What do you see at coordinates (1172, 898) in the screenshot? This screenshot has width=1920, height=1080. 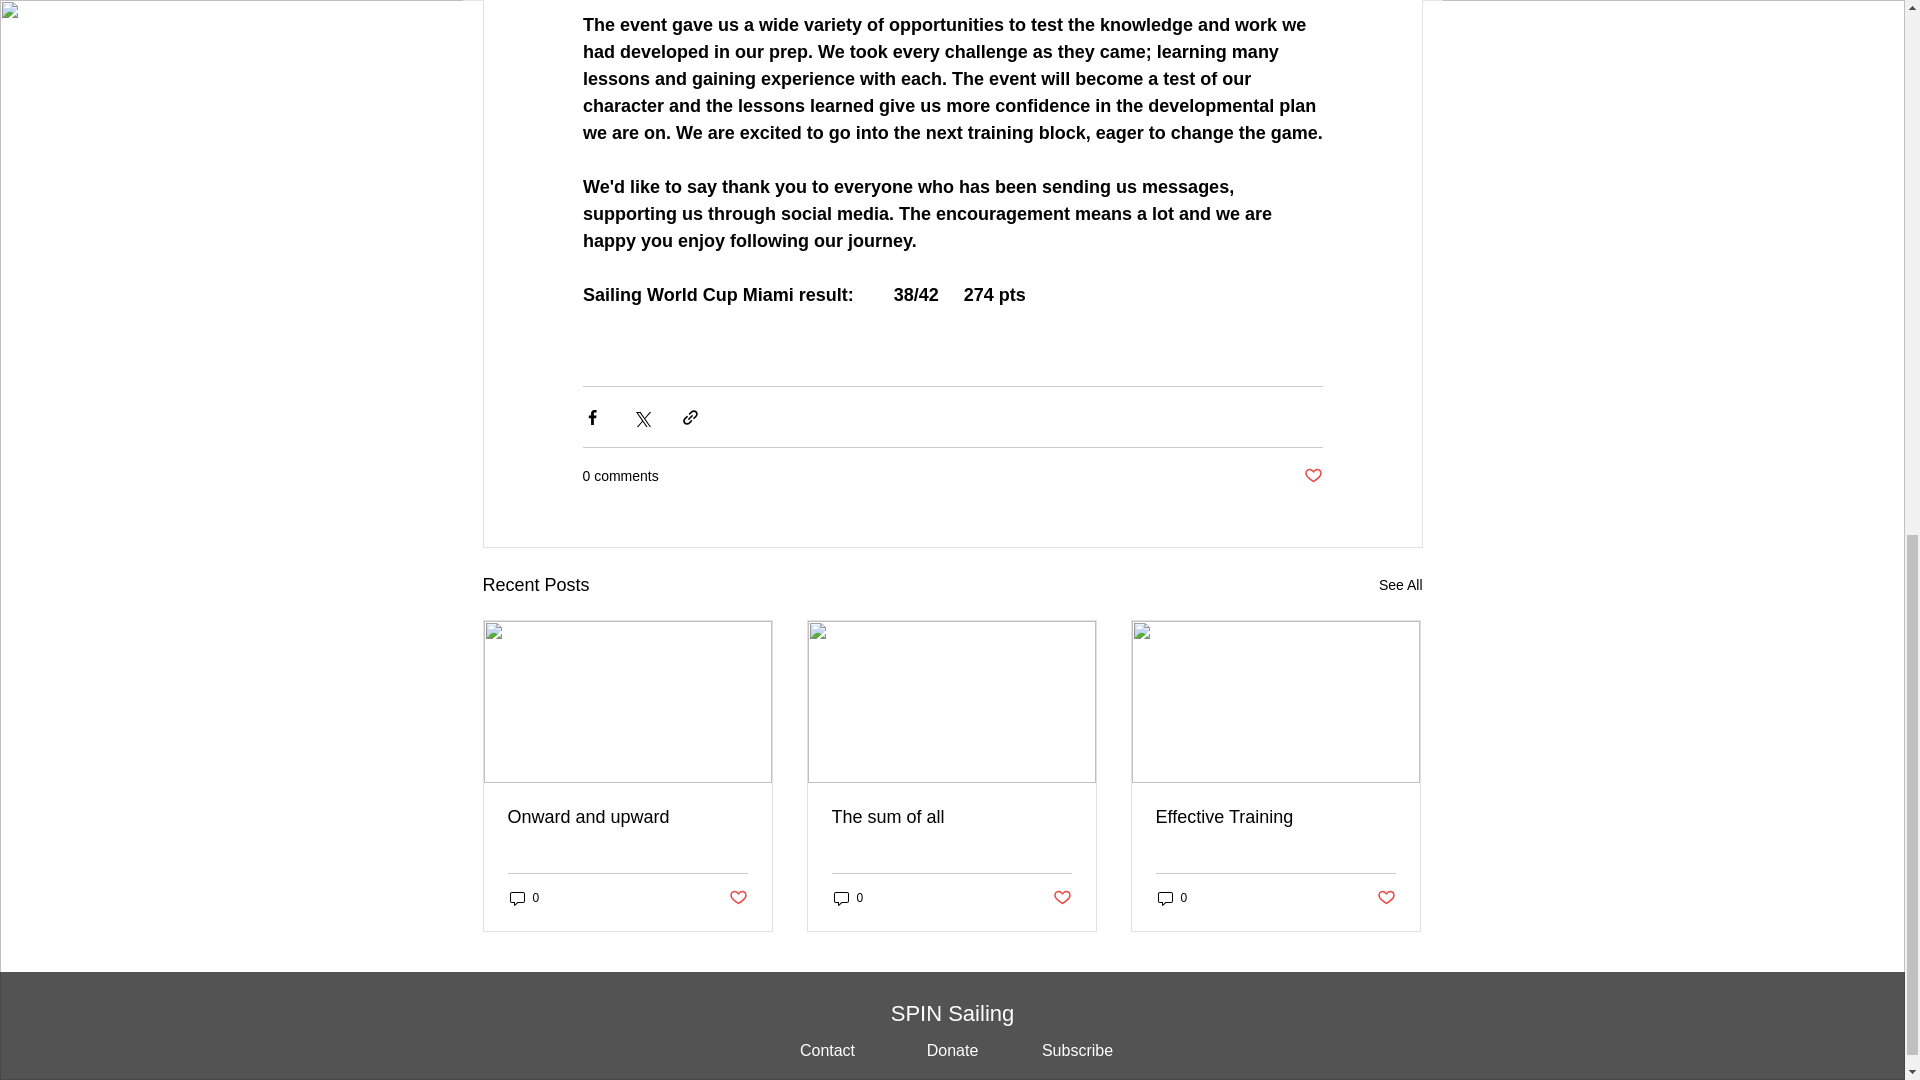 I see `0` at bounding box center [1172, 898].